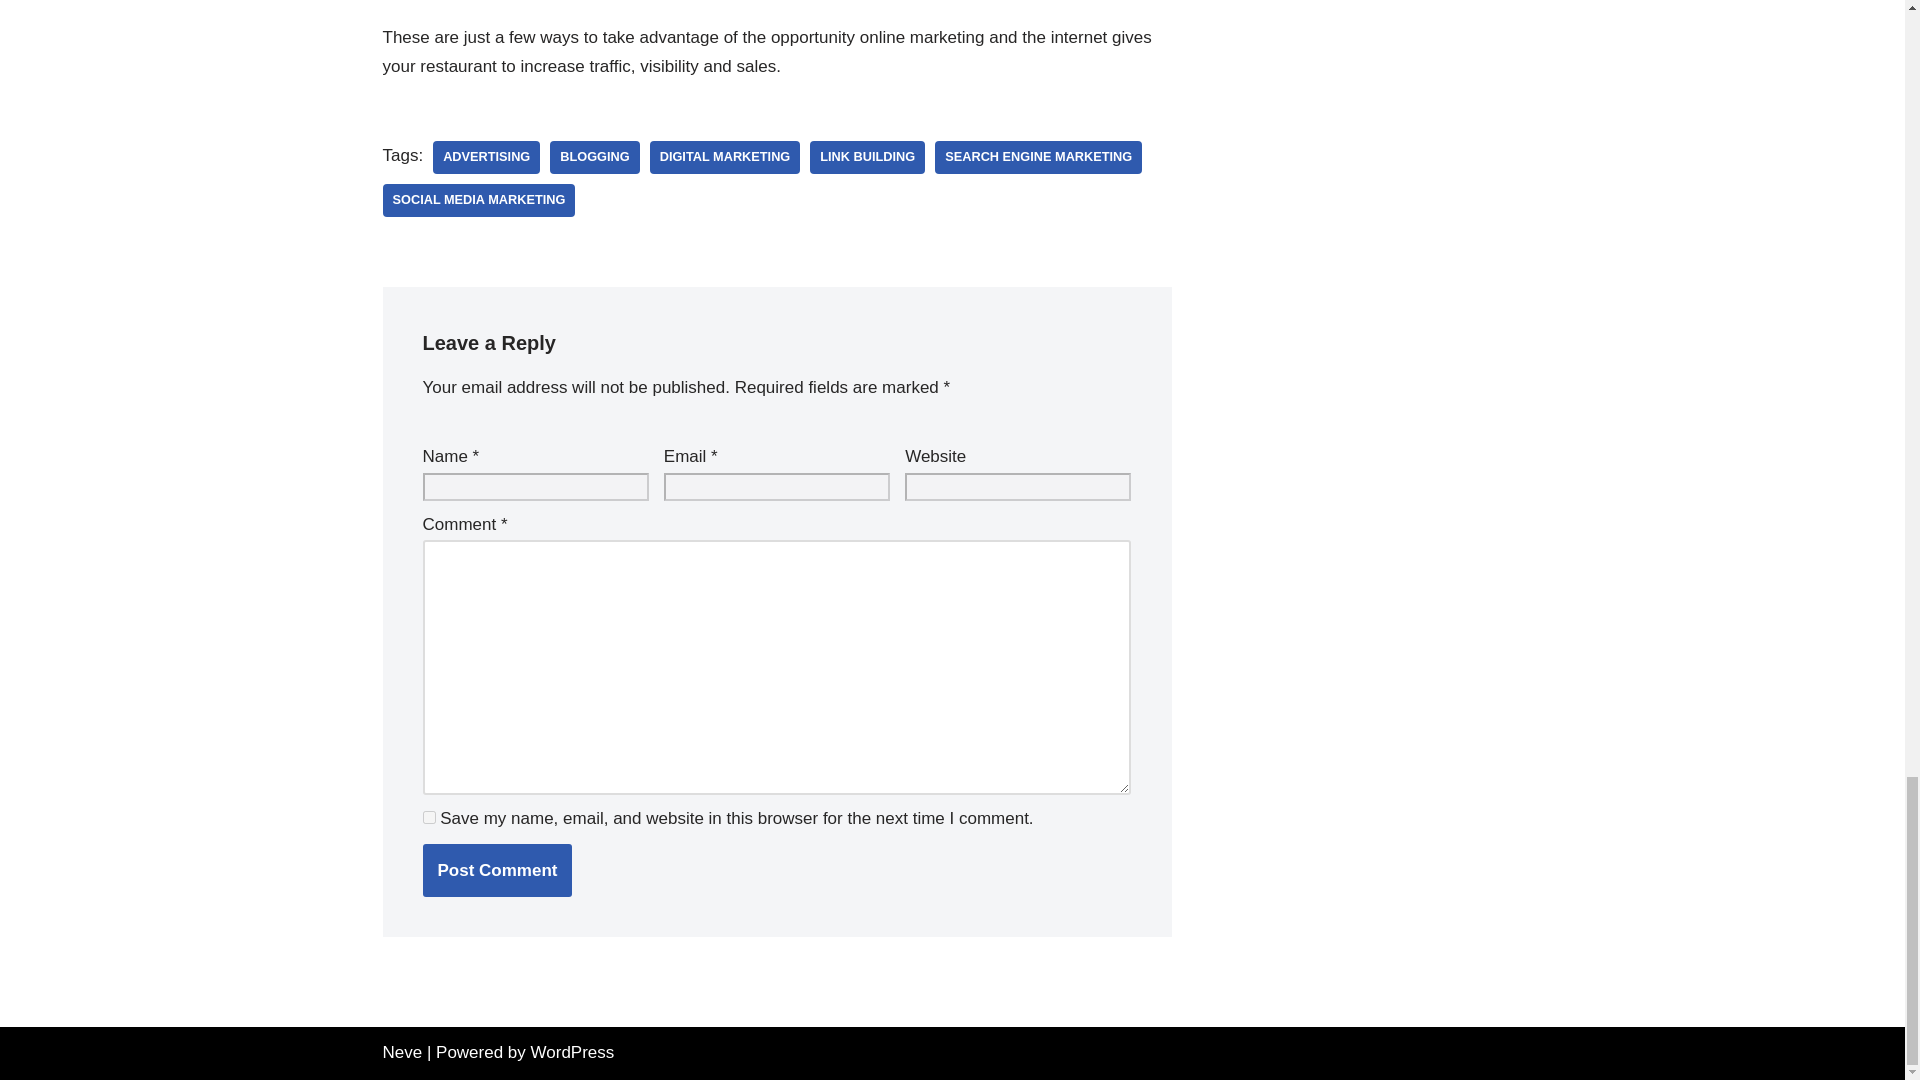  What do you see at coordinates (1038, 157) in the screenshot?
I see `Search Engine Marketing` at bounding box center [1038, 157].